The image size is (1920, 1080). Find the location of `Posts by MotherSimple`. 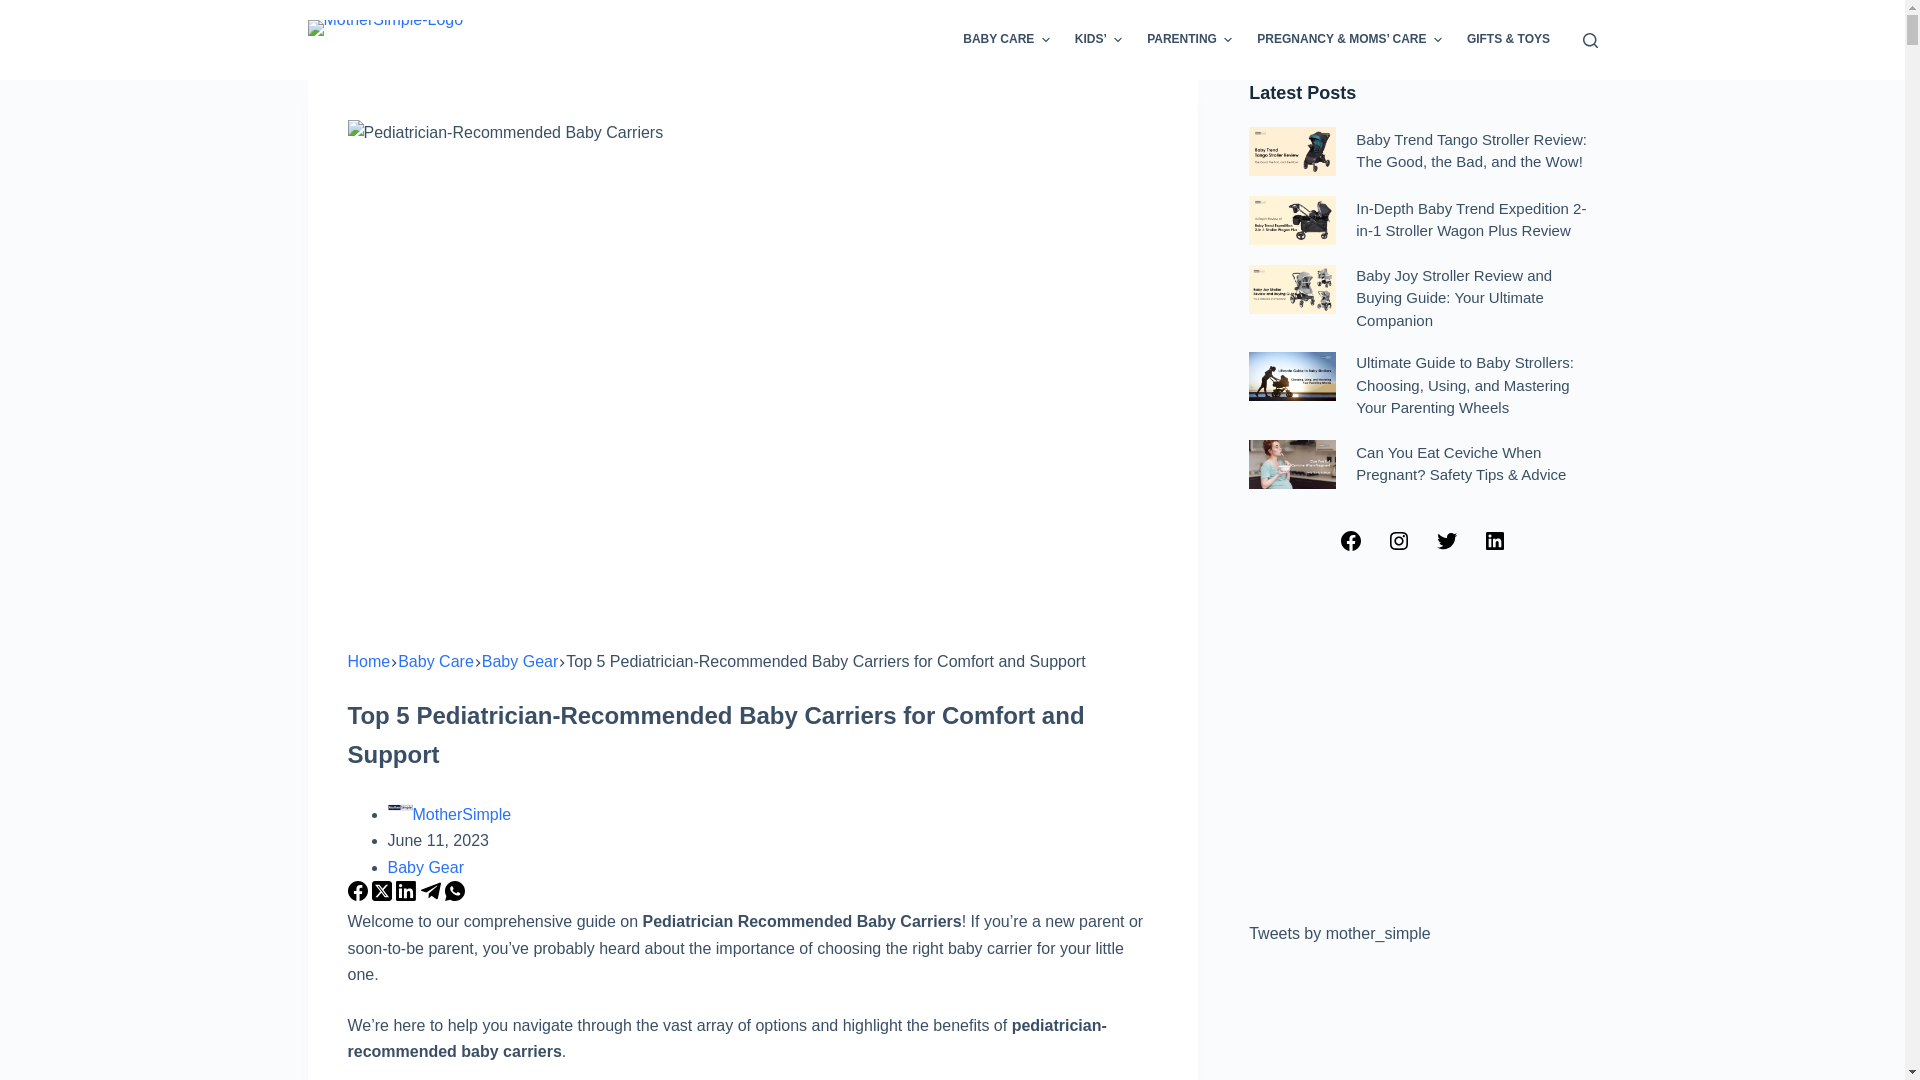

Posts by MotherSimple is located at coordinates (461, 814).